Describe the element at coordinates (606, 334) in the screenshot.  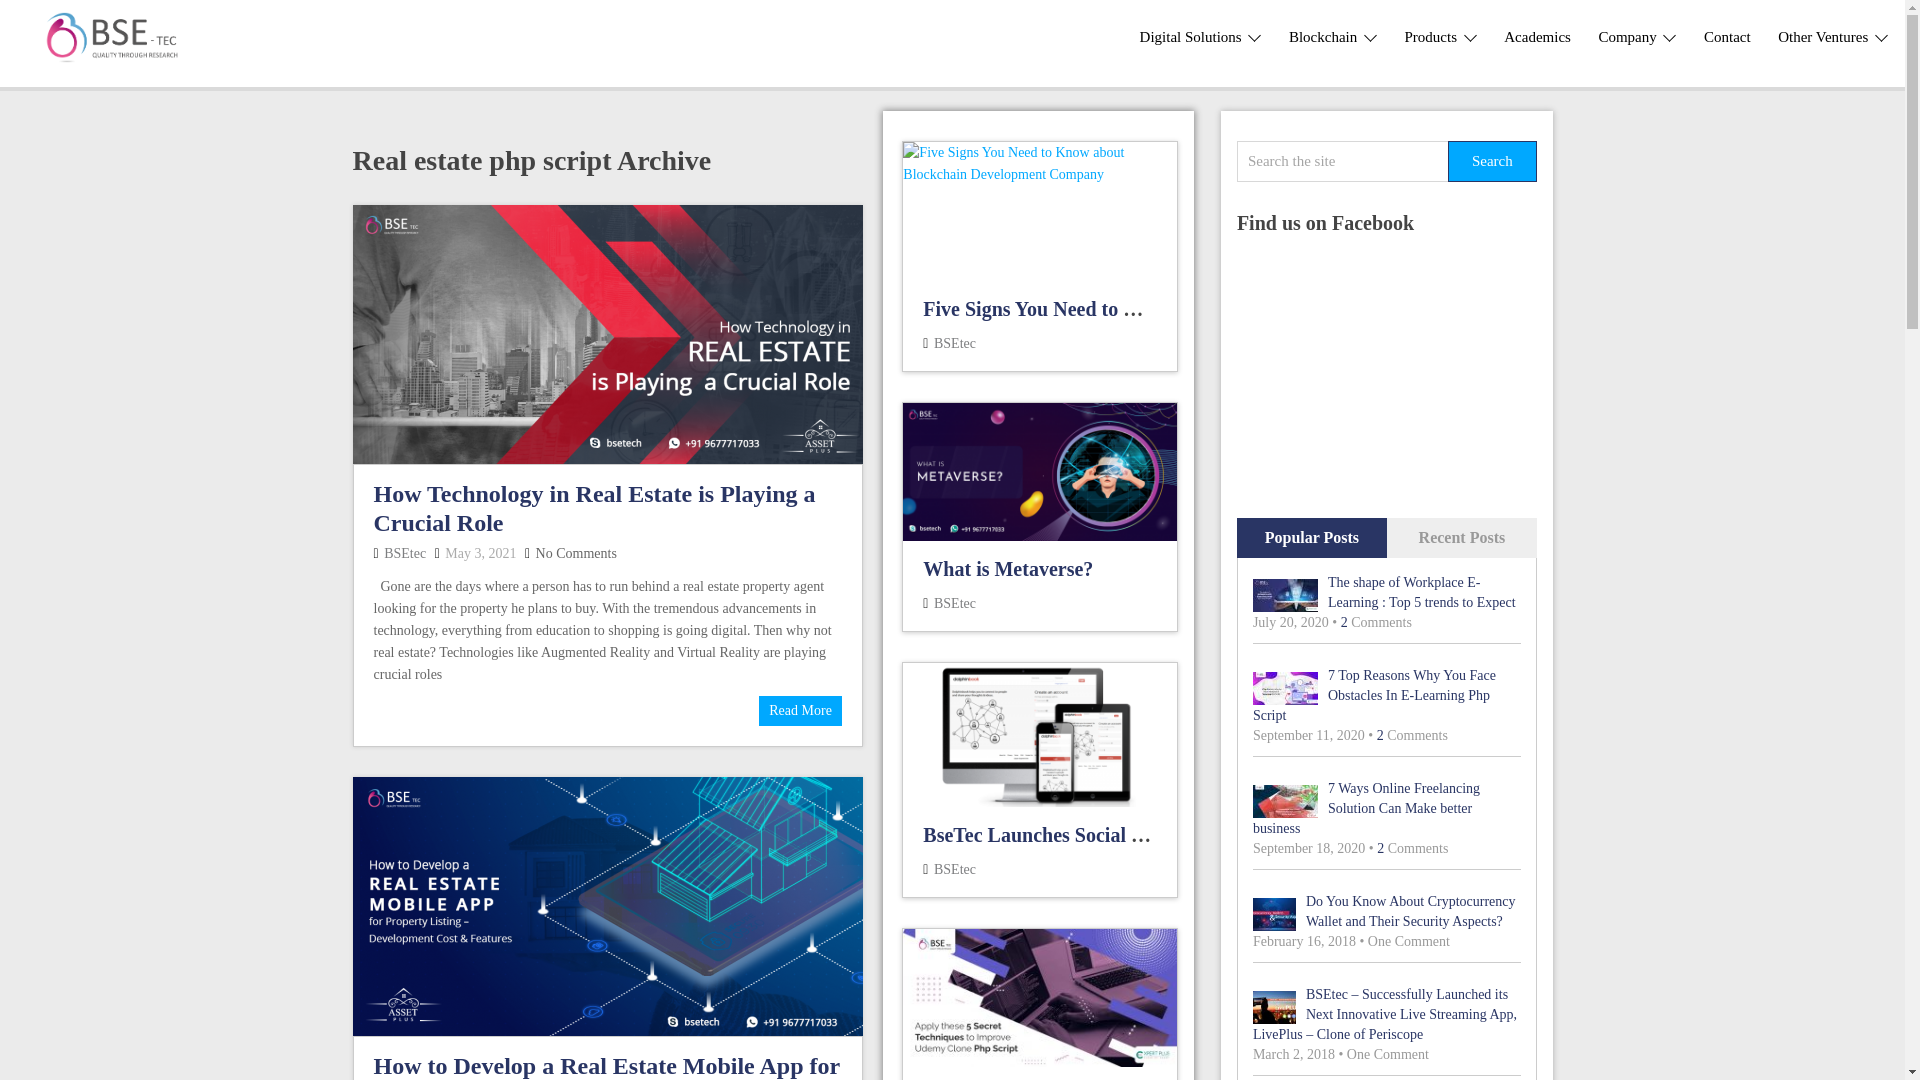
I see `How Technology in Real Estate is Playing a Crucial Role` at that location.